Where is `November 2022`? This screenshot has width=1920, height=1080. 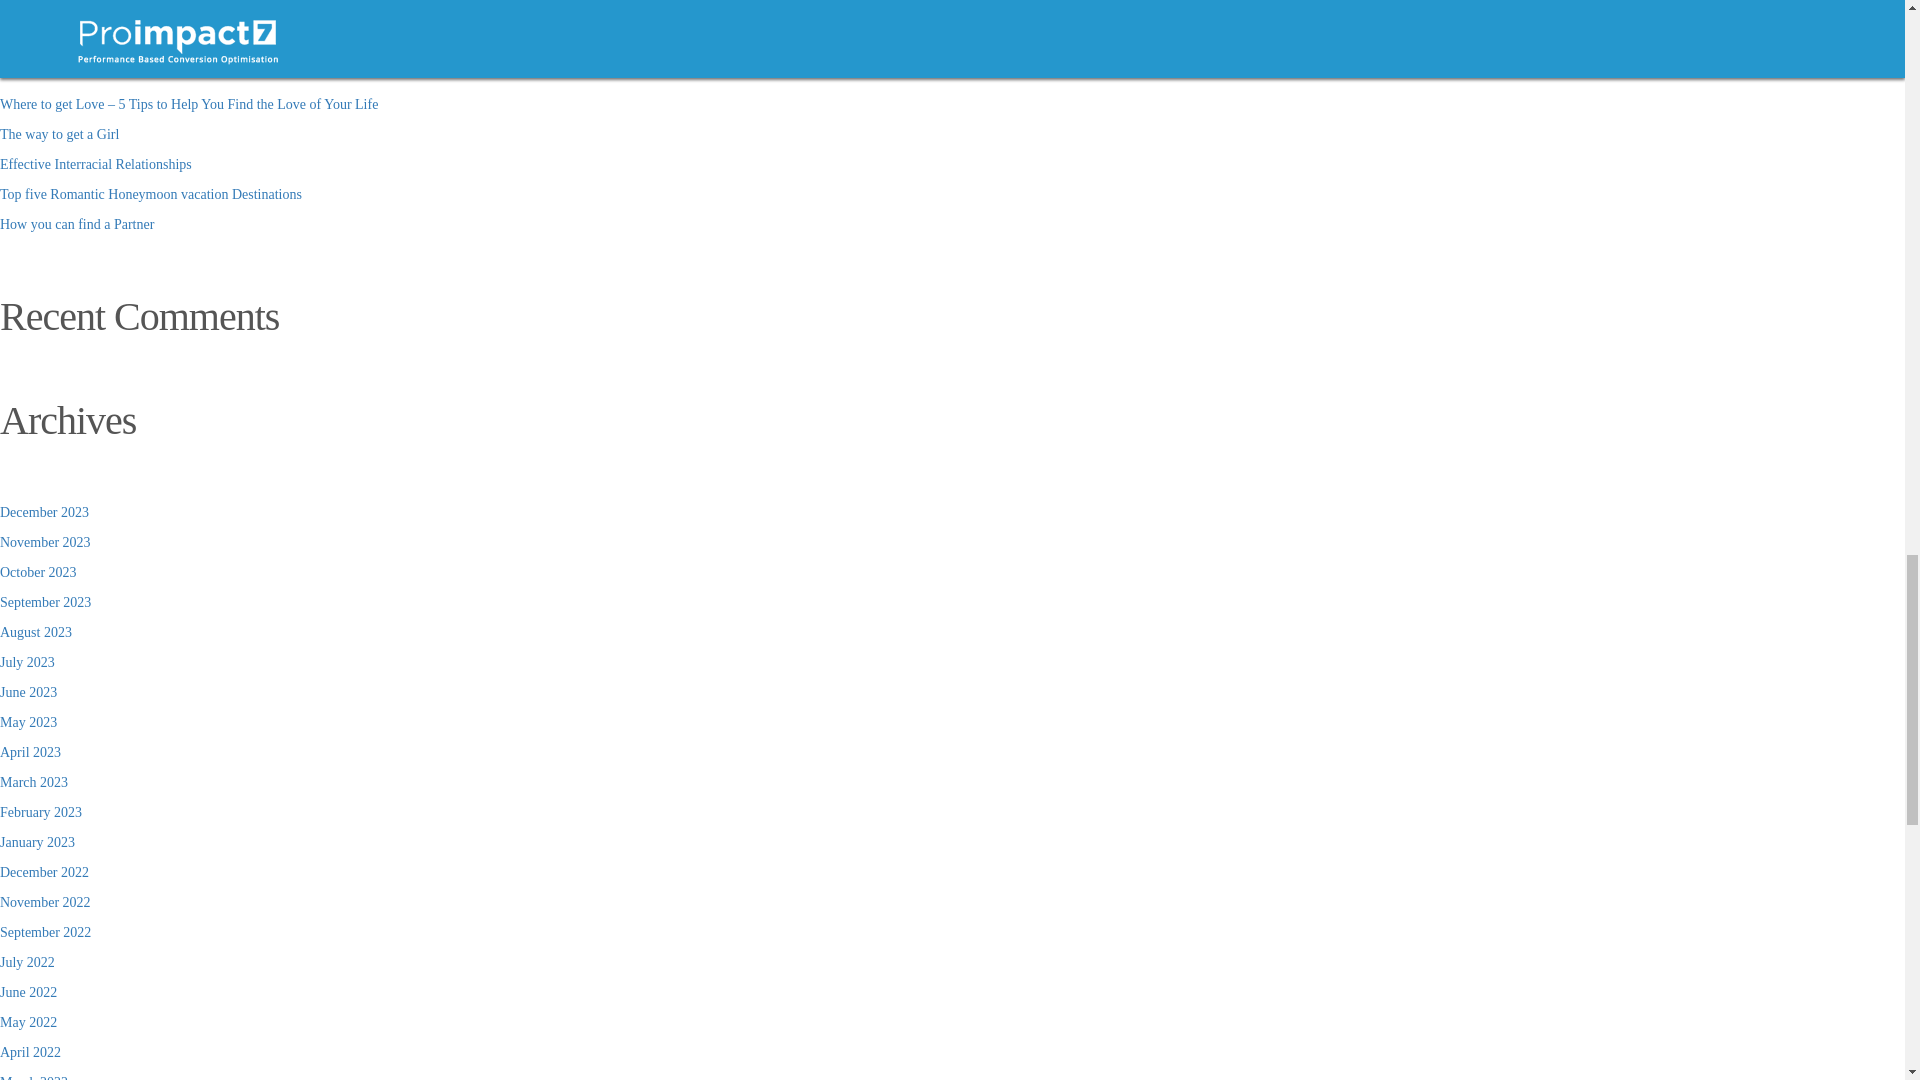 November 2022 is located at coordinates (45, 902).